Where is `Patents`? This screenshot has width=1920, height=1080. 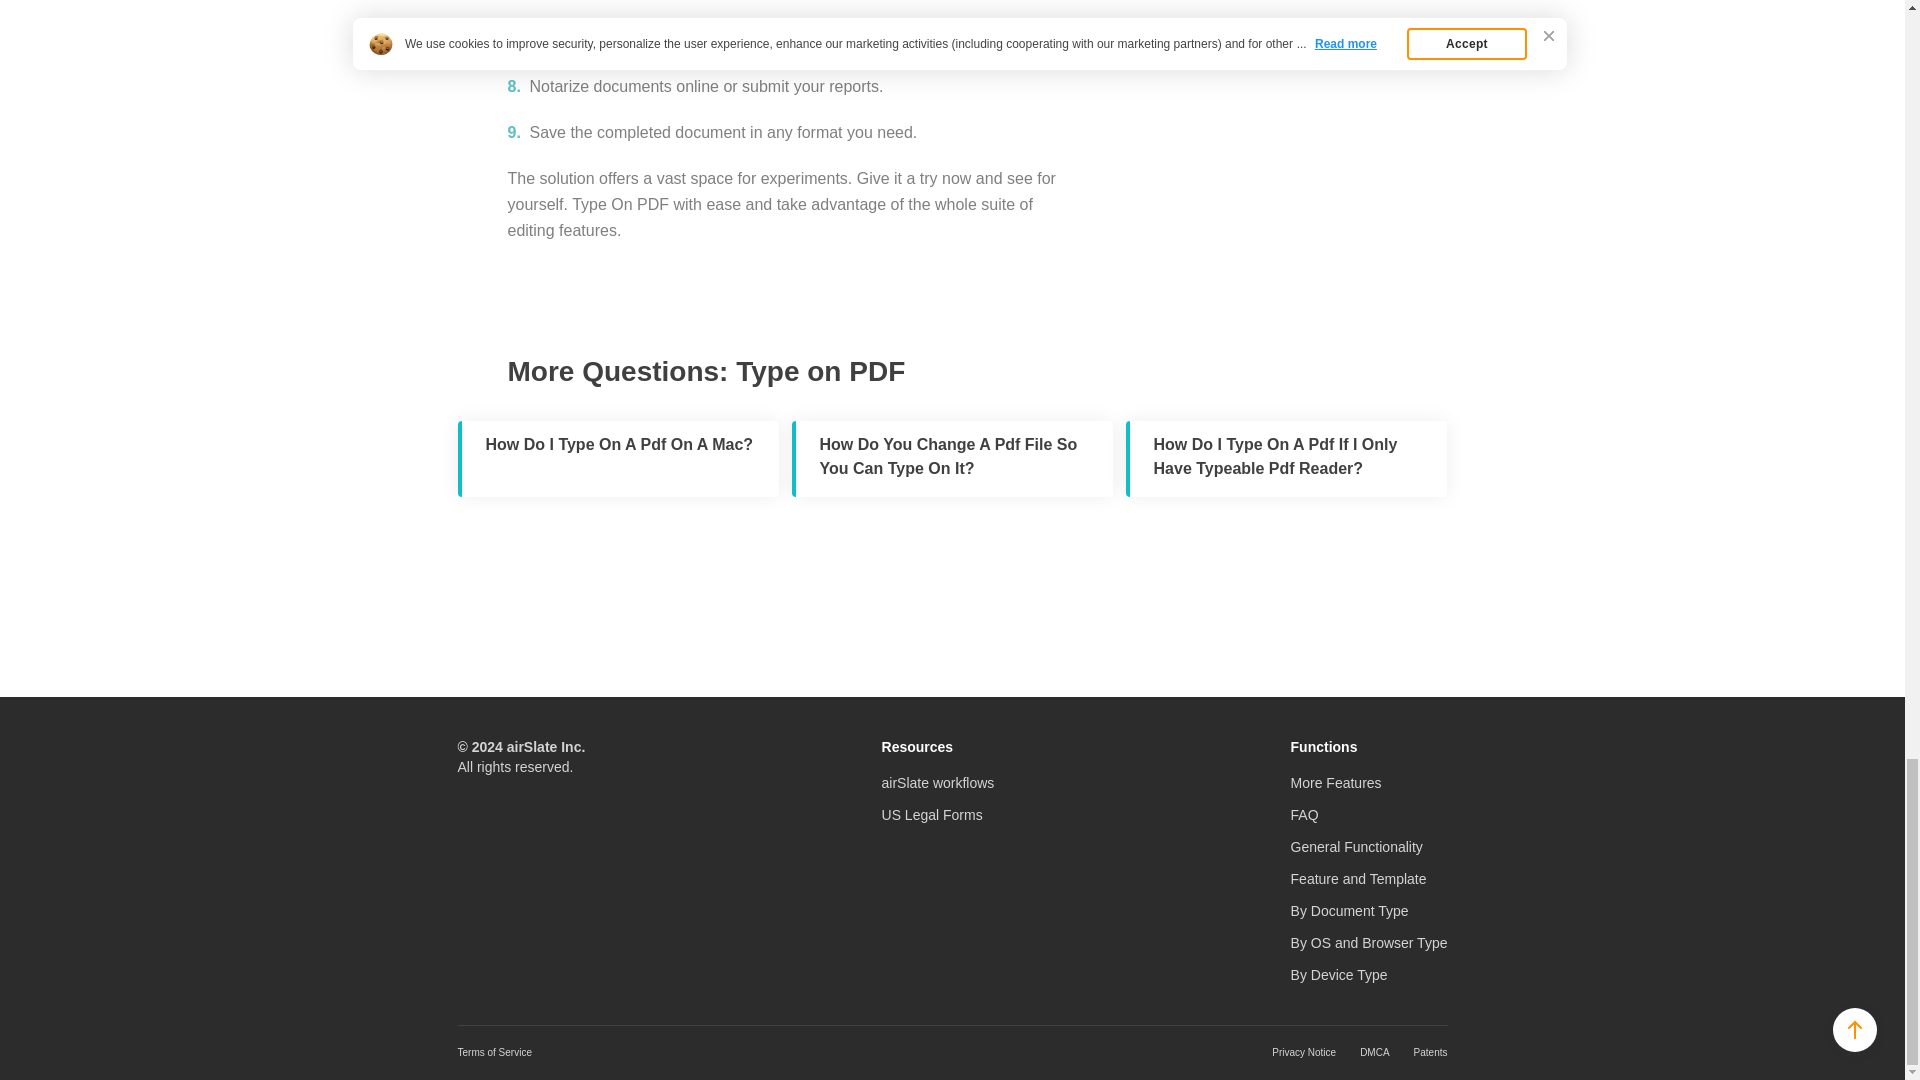
Patents is located at coordinates (1430, 1052).